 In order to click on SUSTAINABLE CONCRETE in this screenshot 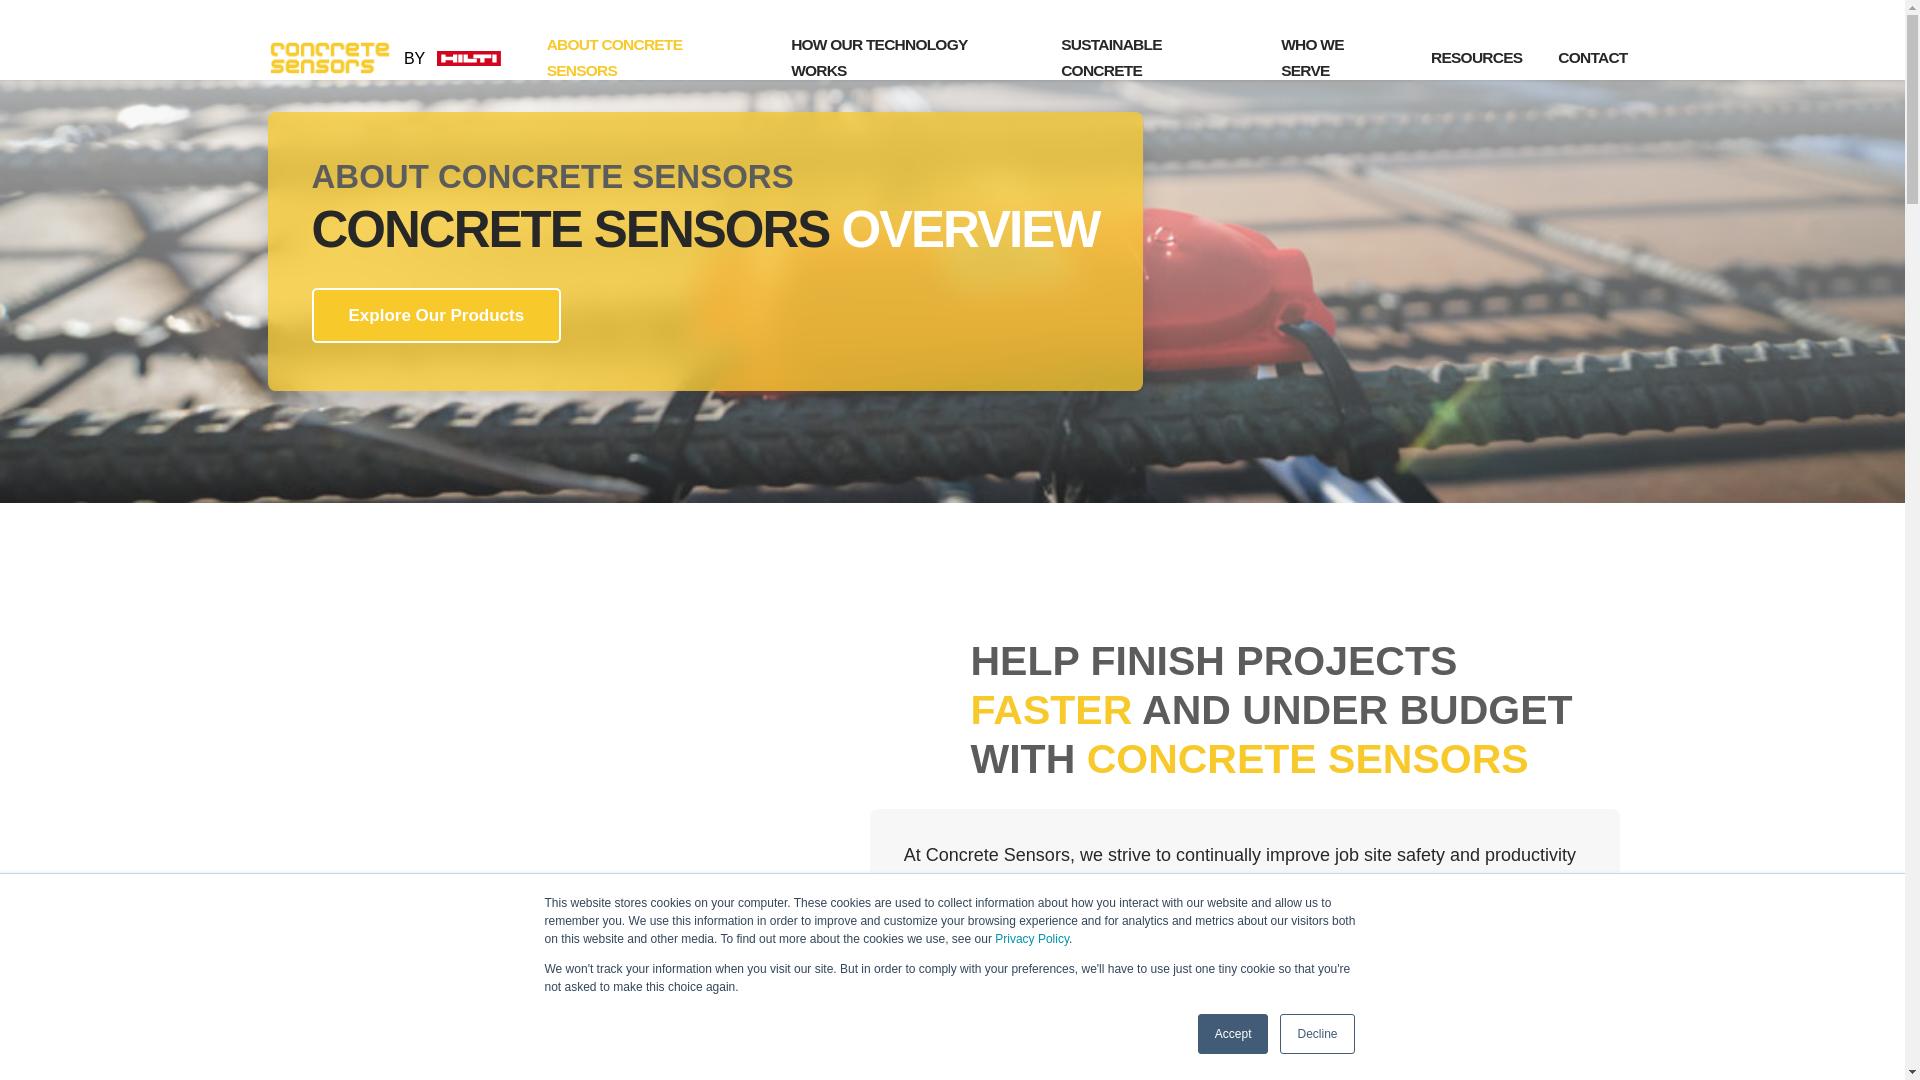, I will do `click(1152, 57)`.